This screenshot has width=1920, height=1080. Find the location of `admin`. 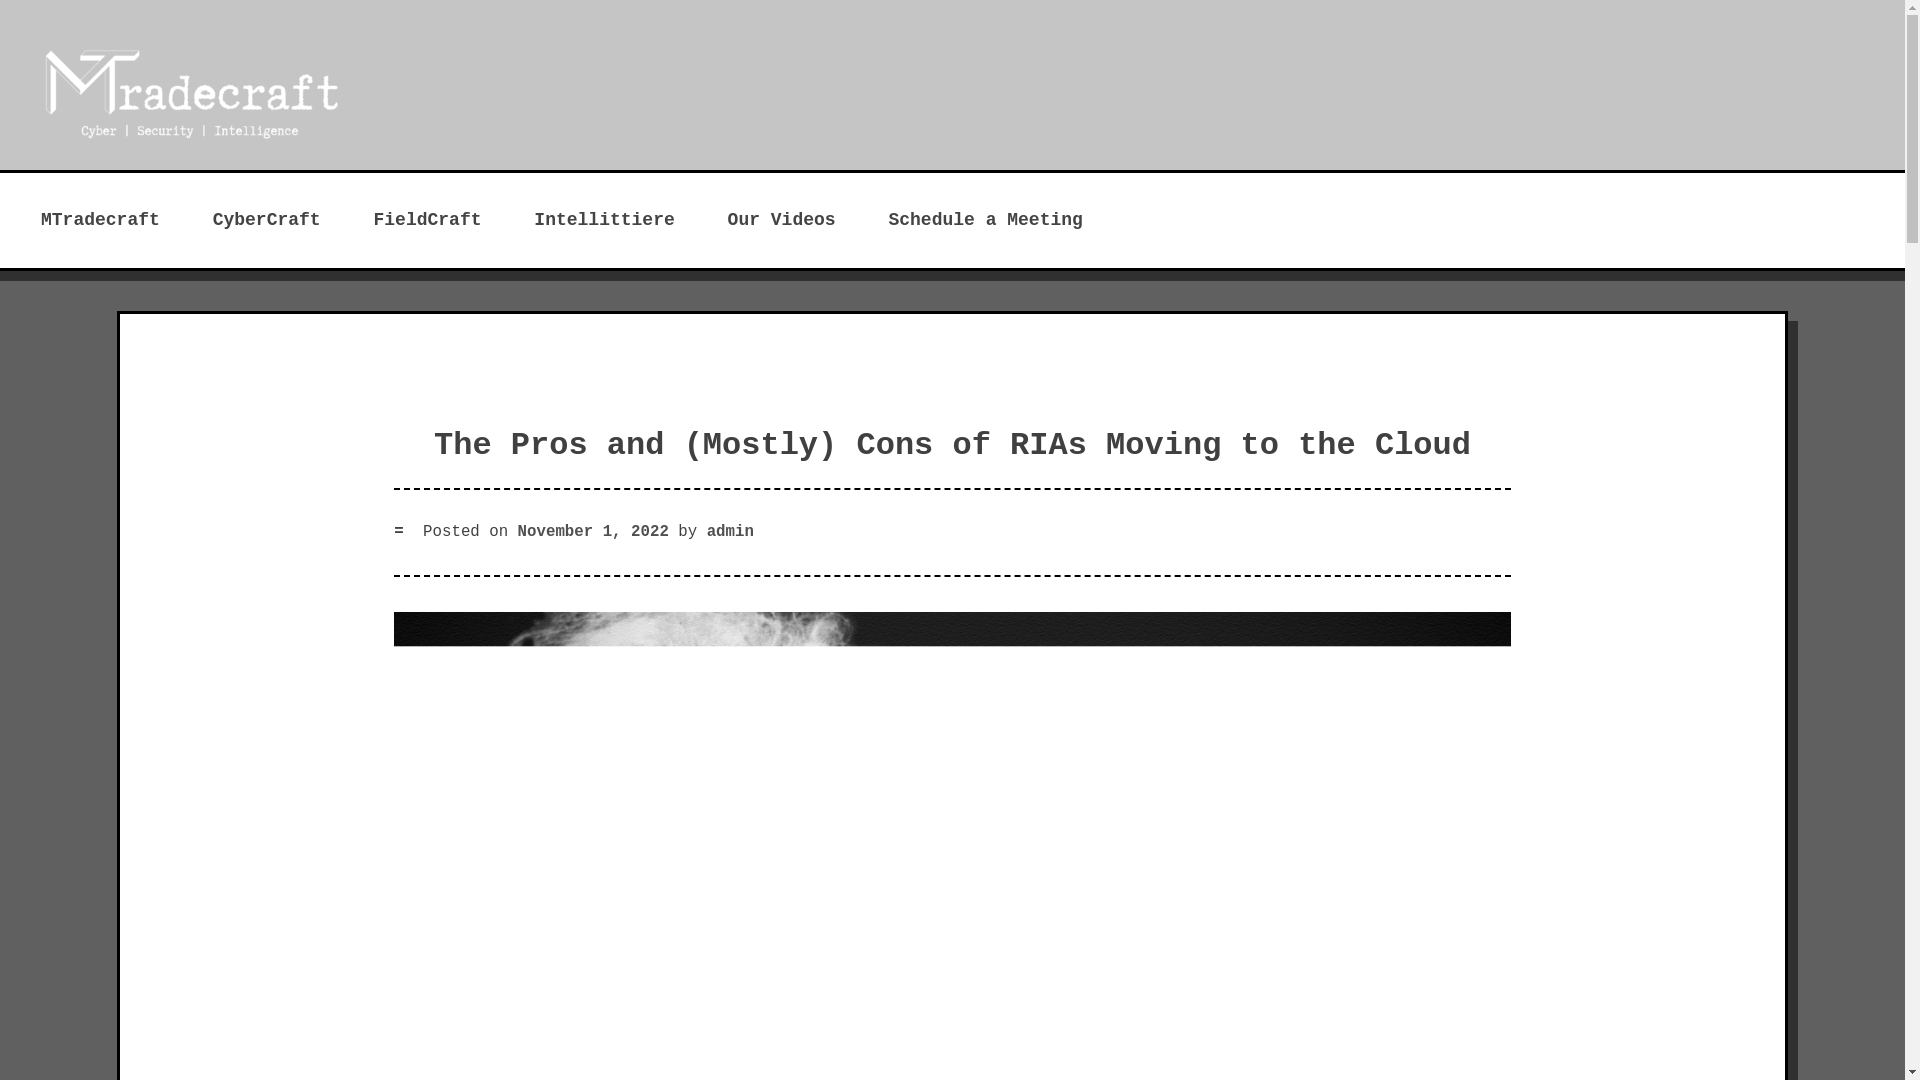

admin is located at coordinates (730, 532).